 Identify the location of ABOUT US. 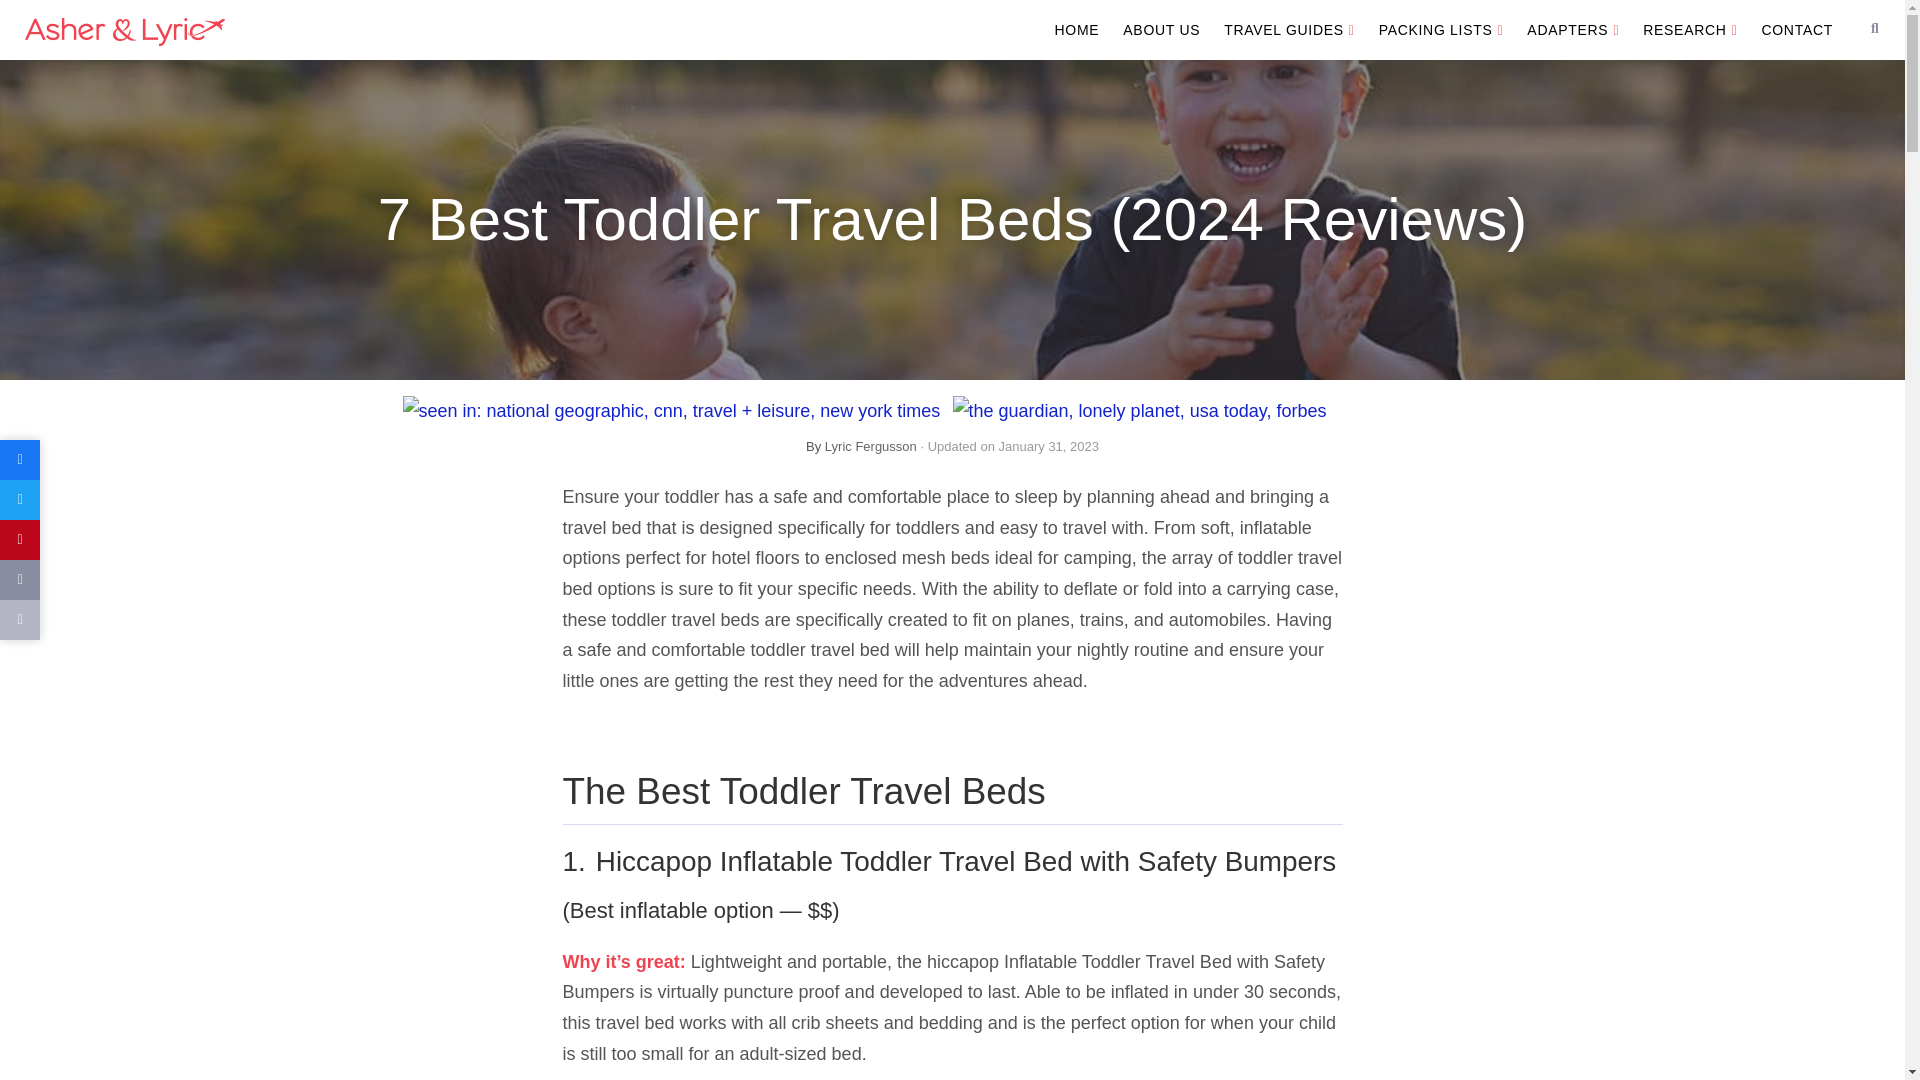
(1161, 30).